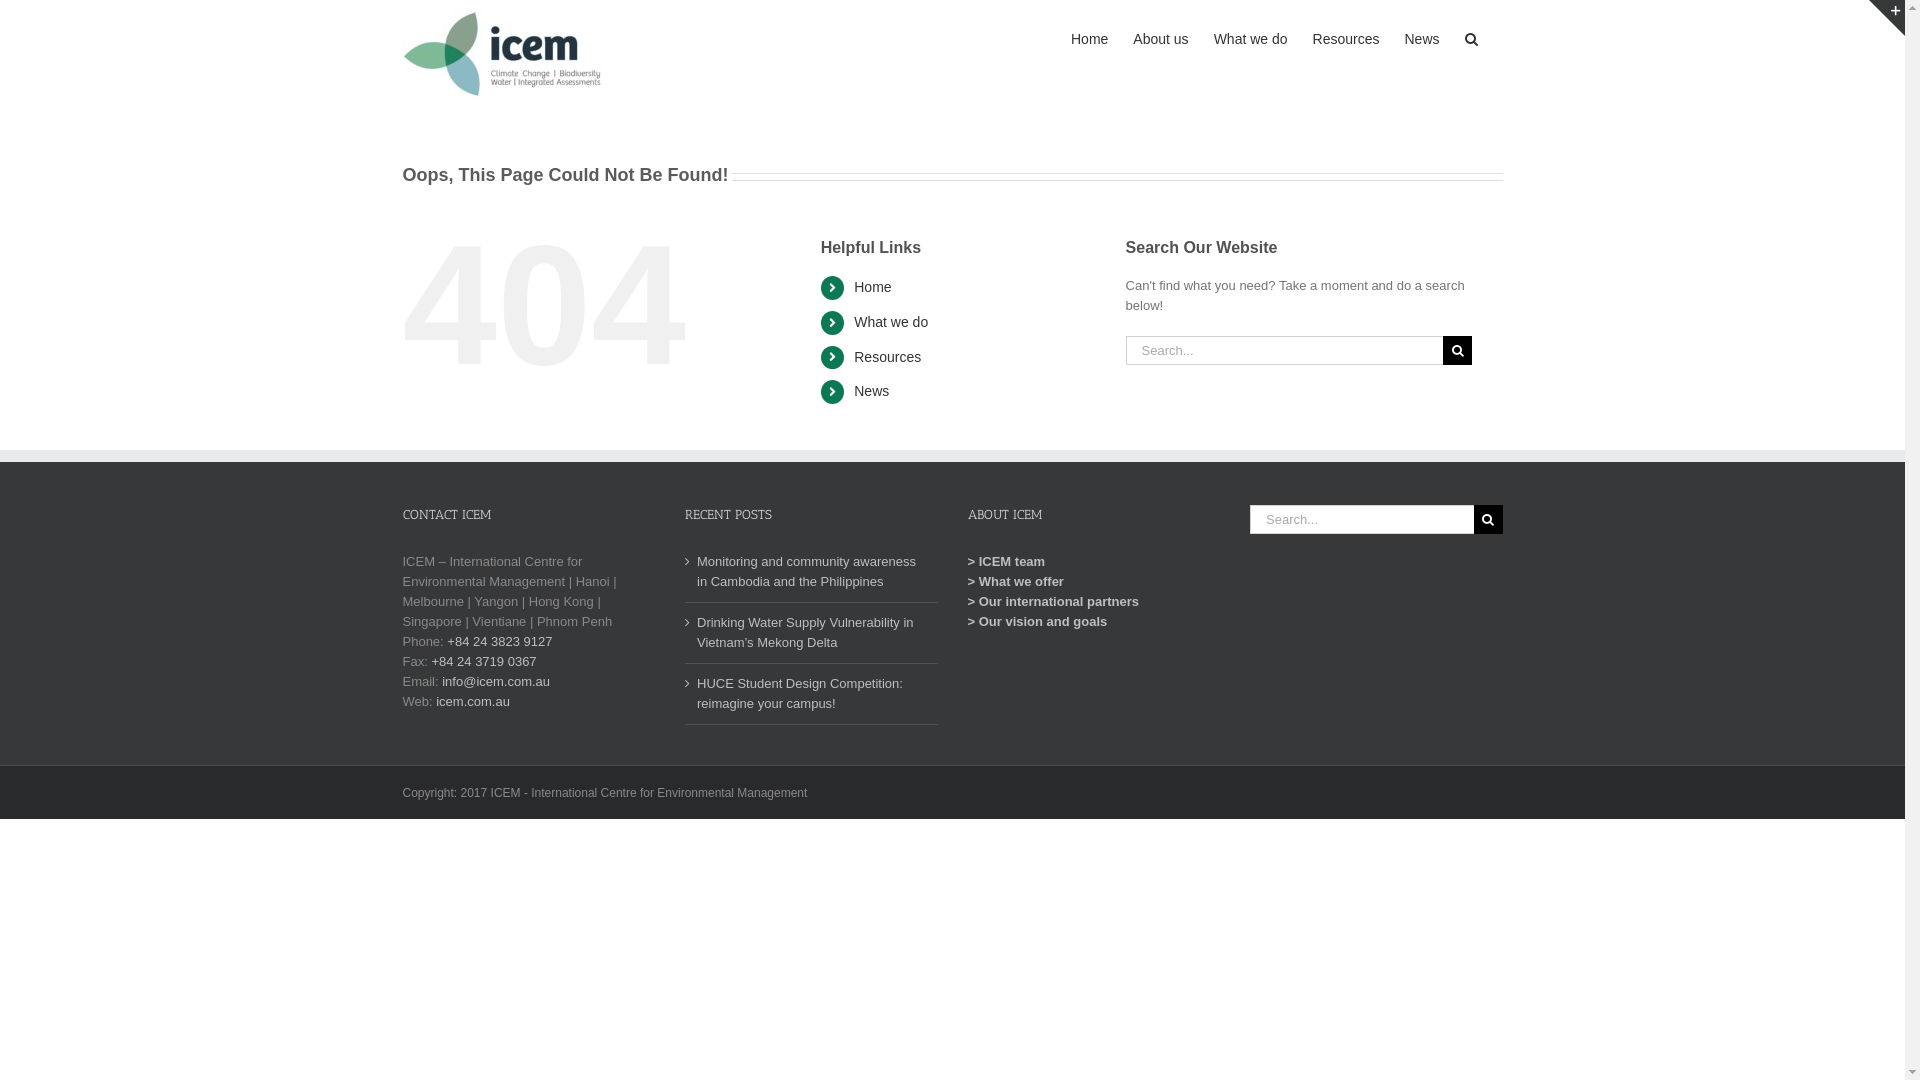 The height and width of the screenshot is (1080, 1920). I want to click on News, so click(1422, 38).